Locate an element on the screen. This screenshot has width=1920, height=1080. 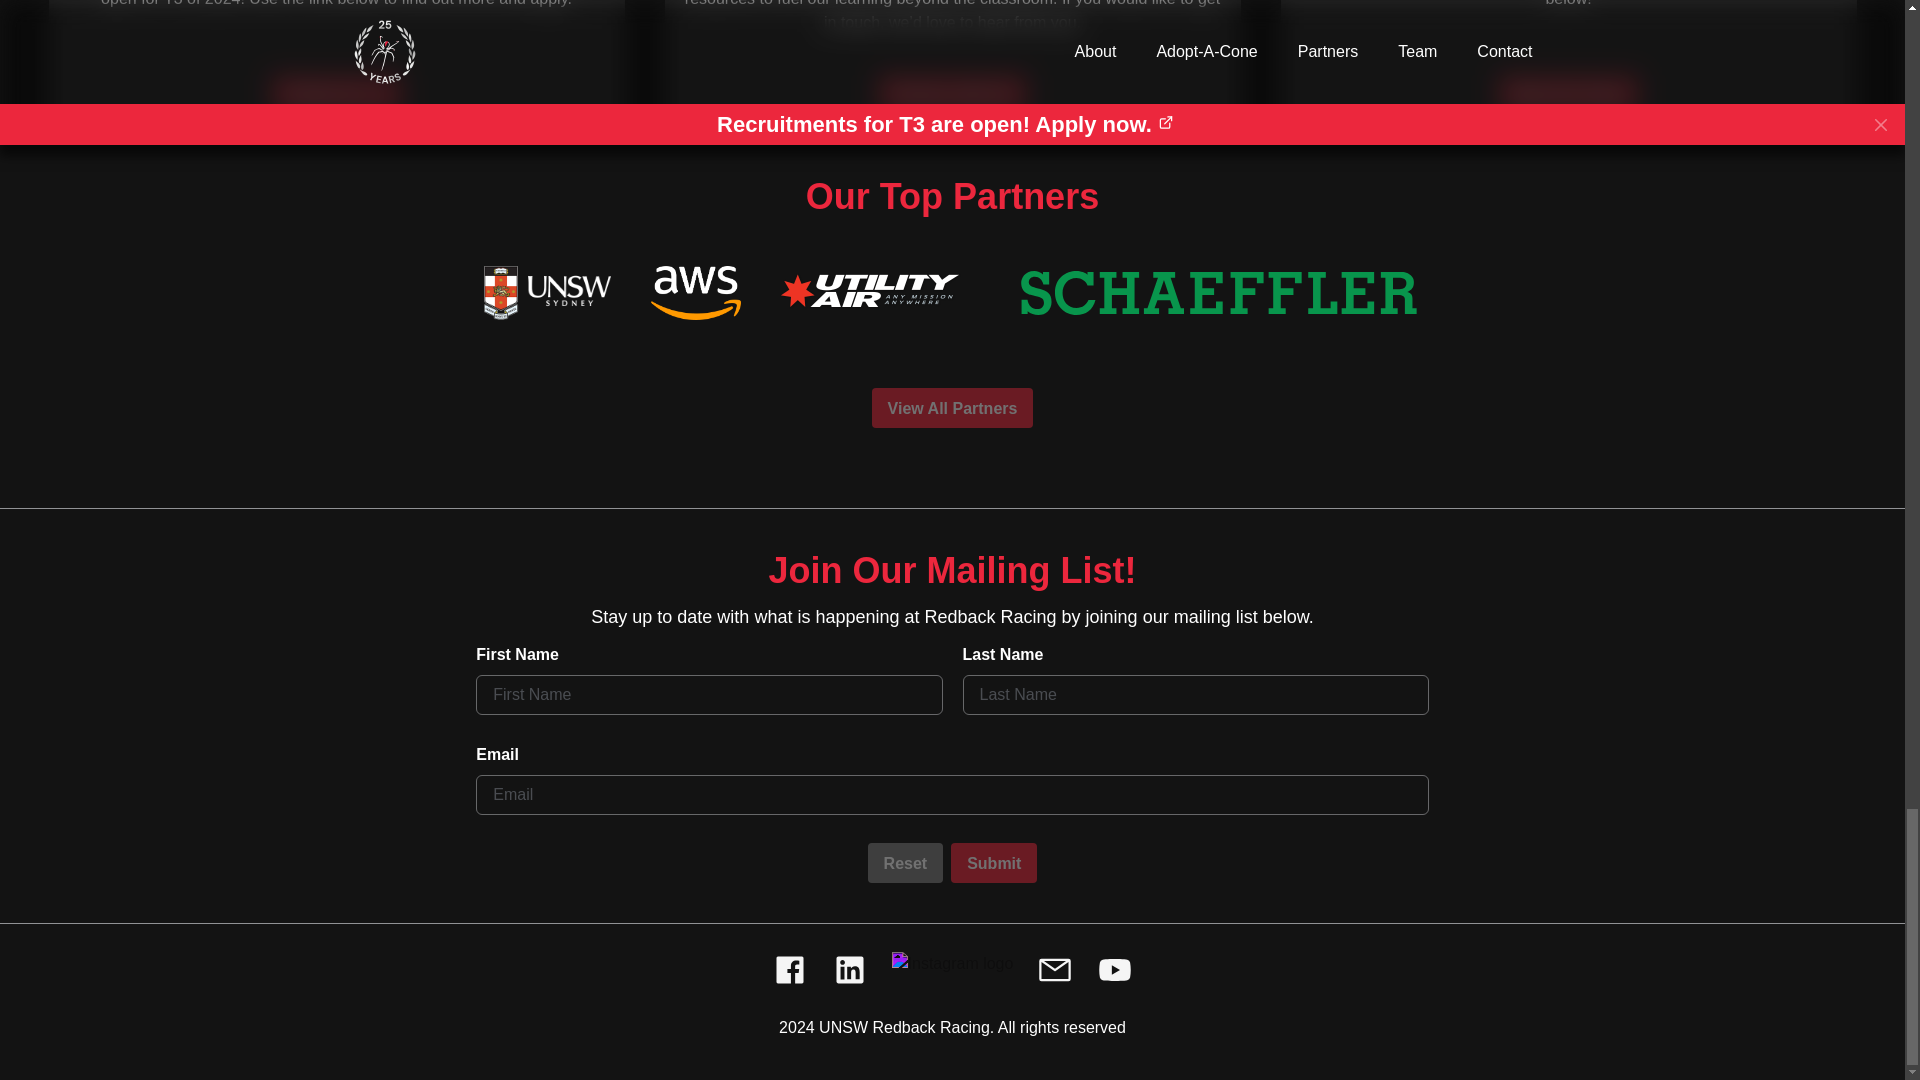
Meet the Team is located at coordinates (1568, 94).